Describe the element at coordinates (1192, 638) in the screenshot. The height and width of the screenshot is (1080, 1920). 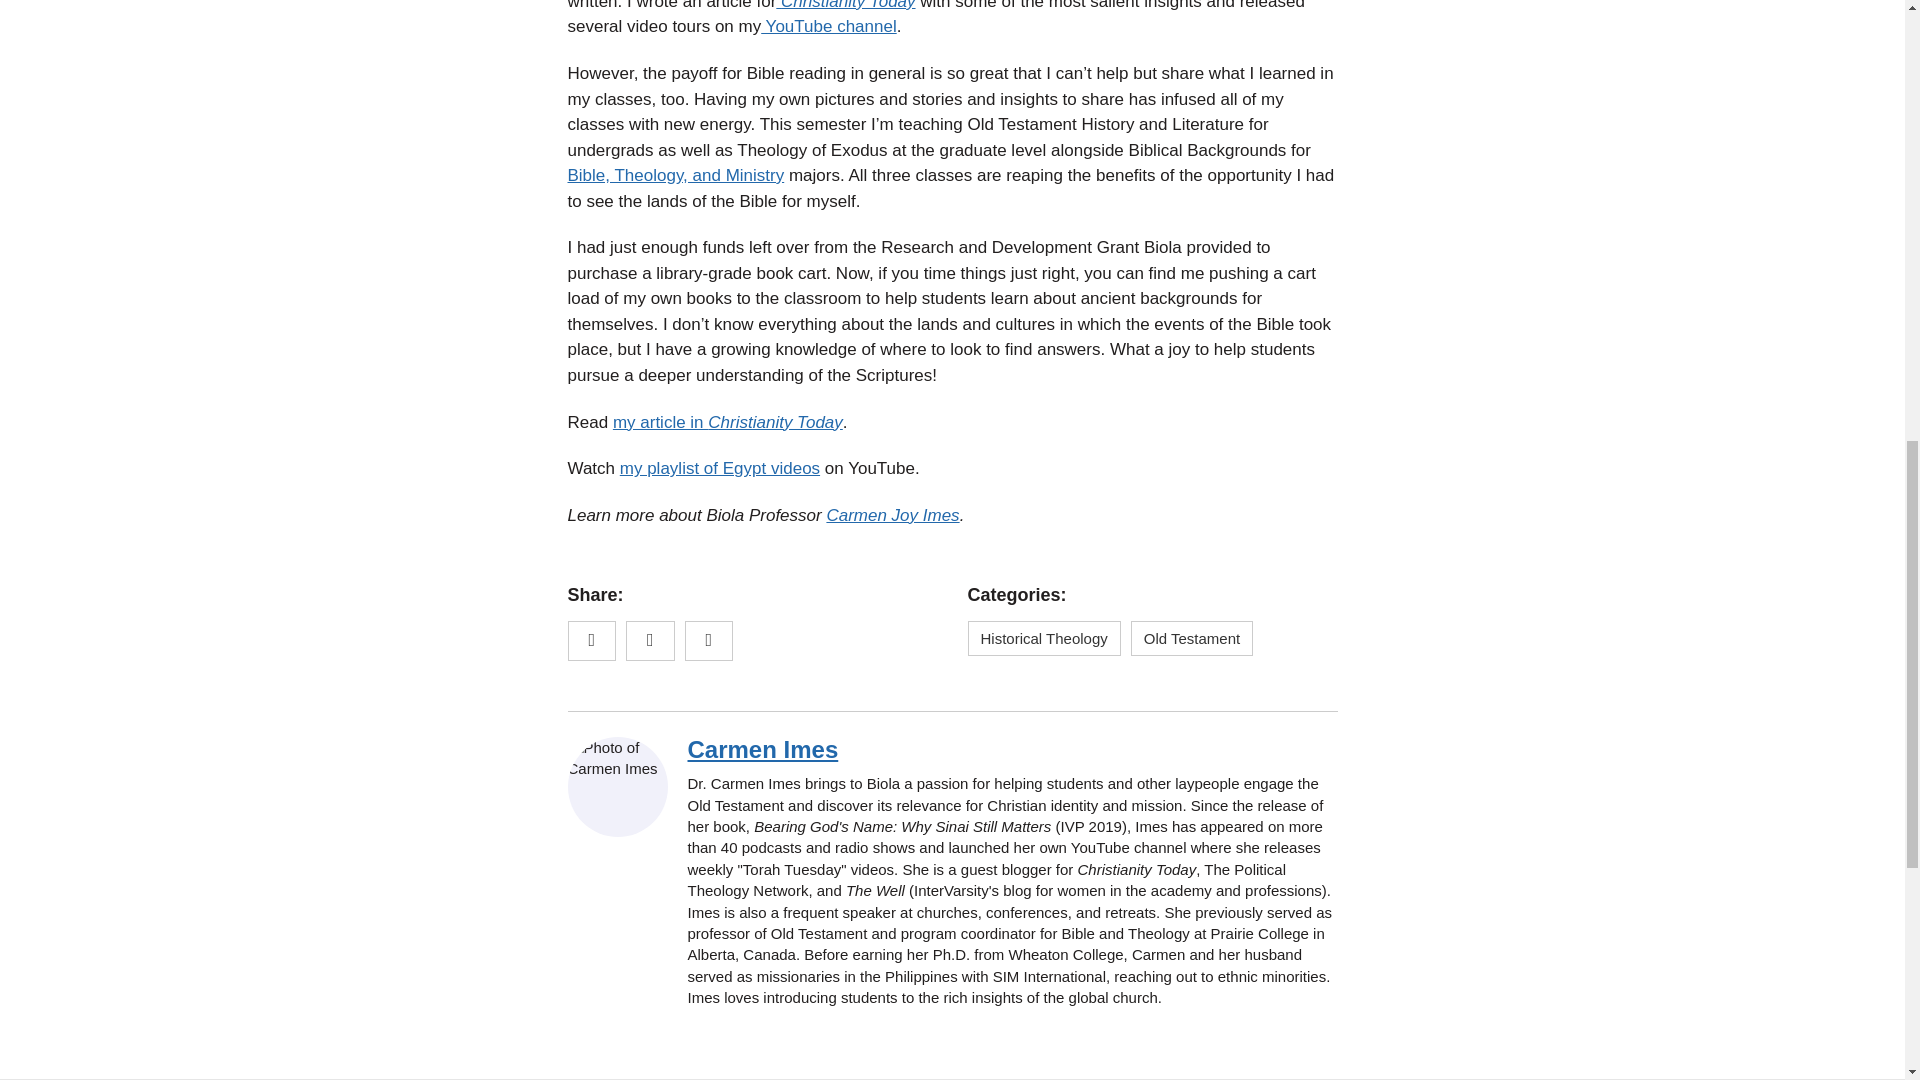
I see `Old Testament` at that location.